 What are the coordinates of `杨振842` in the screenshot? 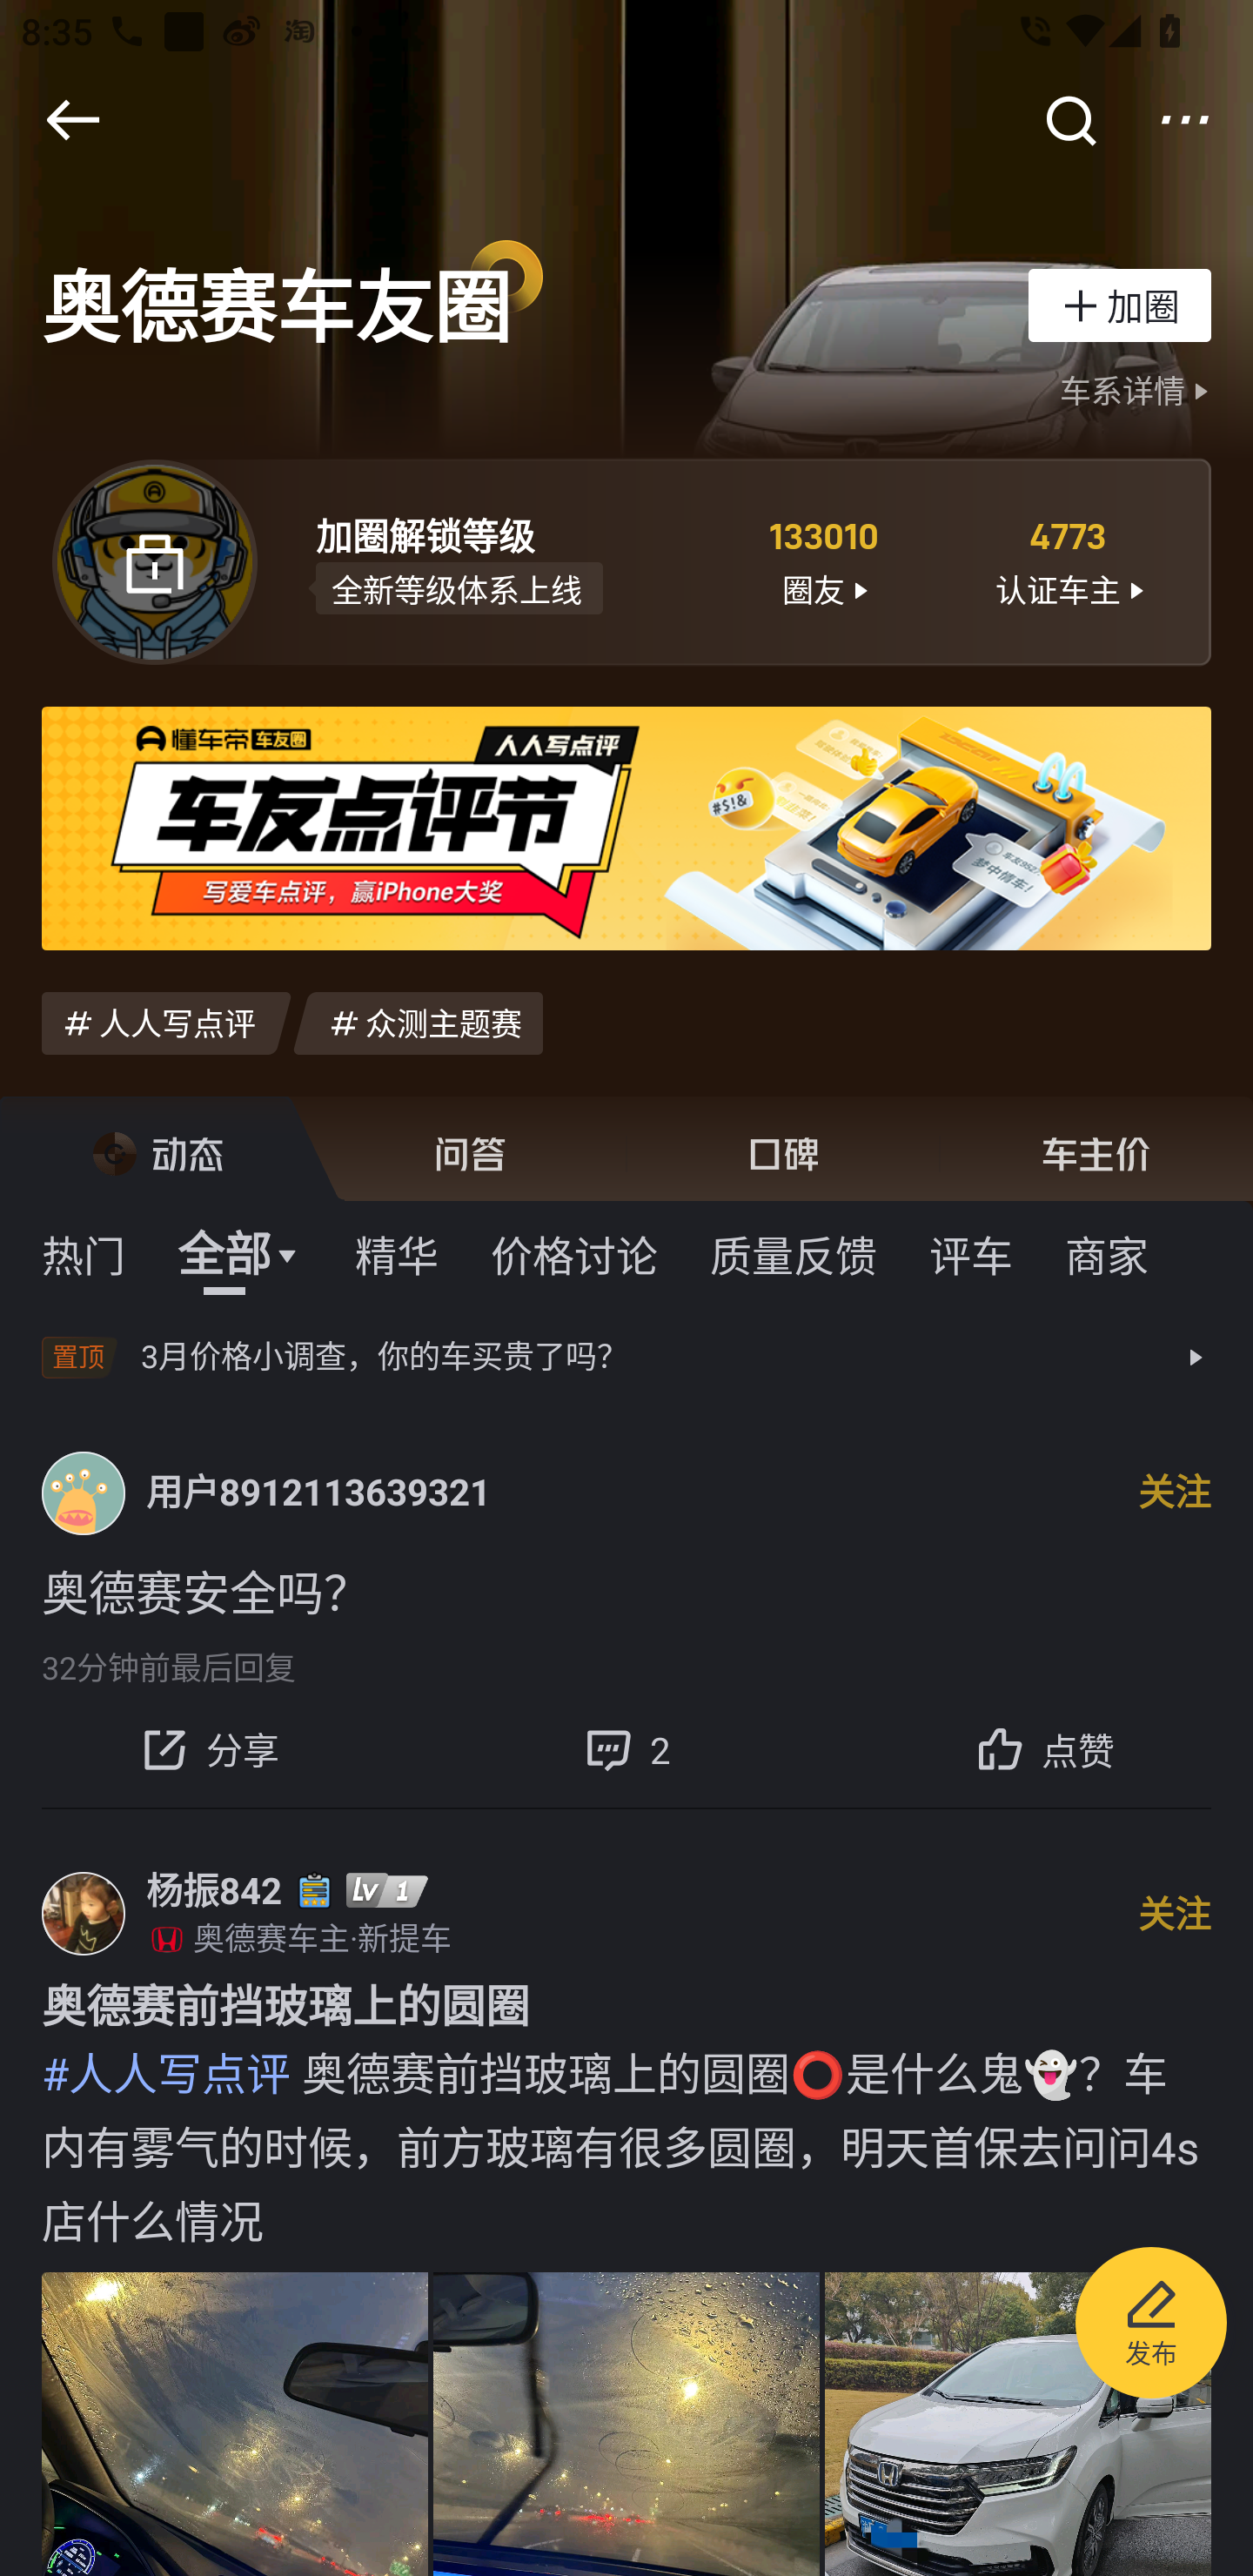 It's located at (214, 1890).